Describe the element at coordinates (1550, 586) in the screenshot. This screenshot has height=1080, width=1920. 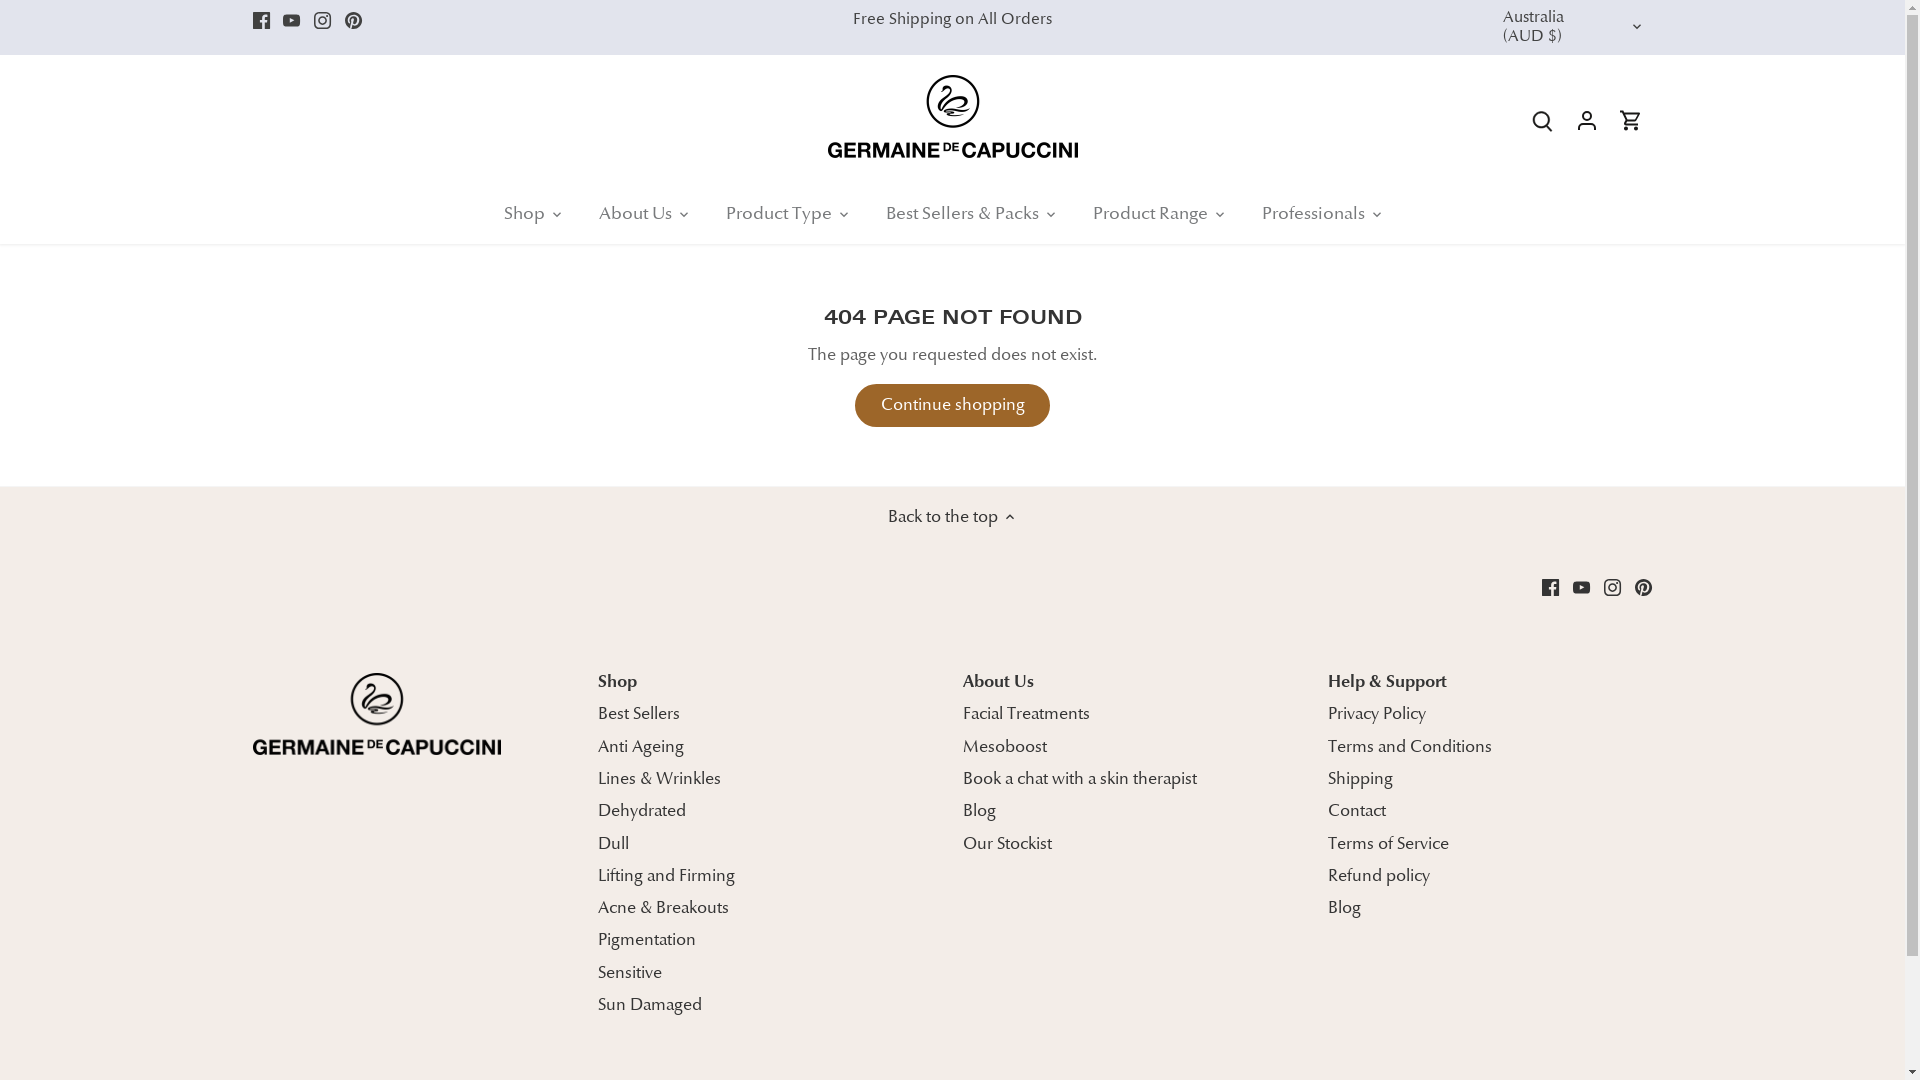
I see `Facebook` at that location.